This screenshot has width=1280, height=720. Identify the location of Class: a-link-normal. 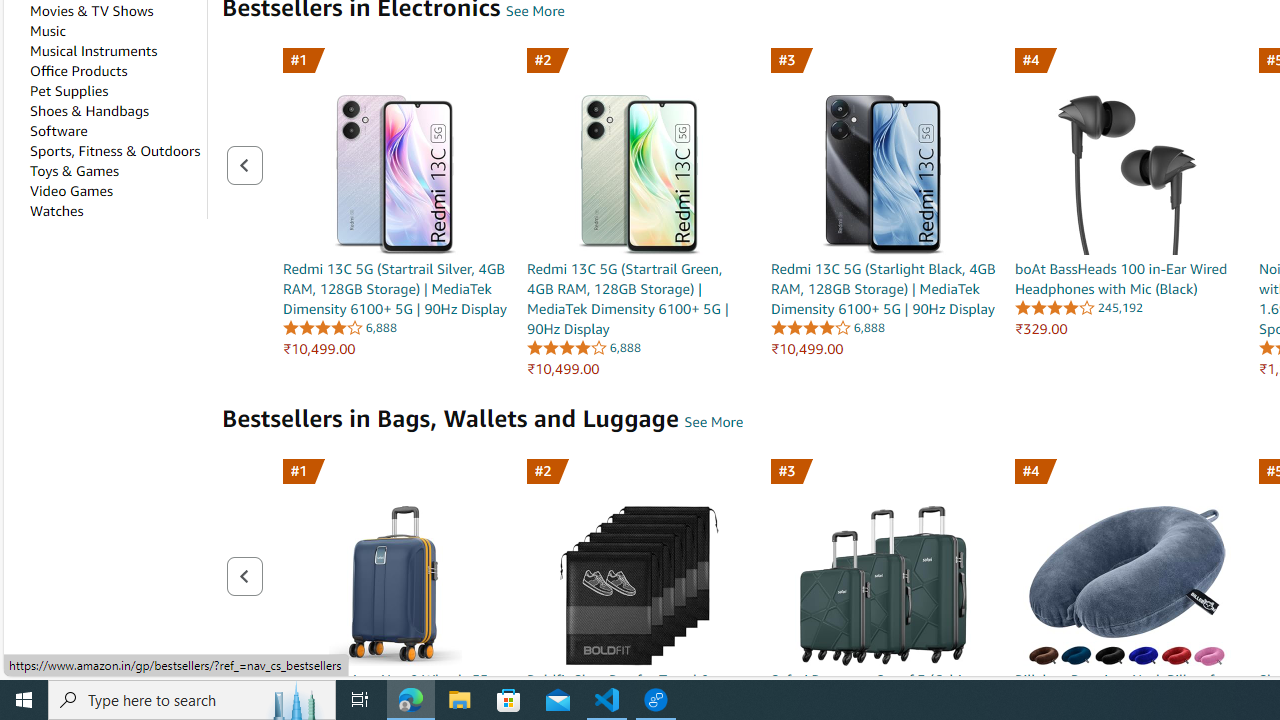
(1128, 278).